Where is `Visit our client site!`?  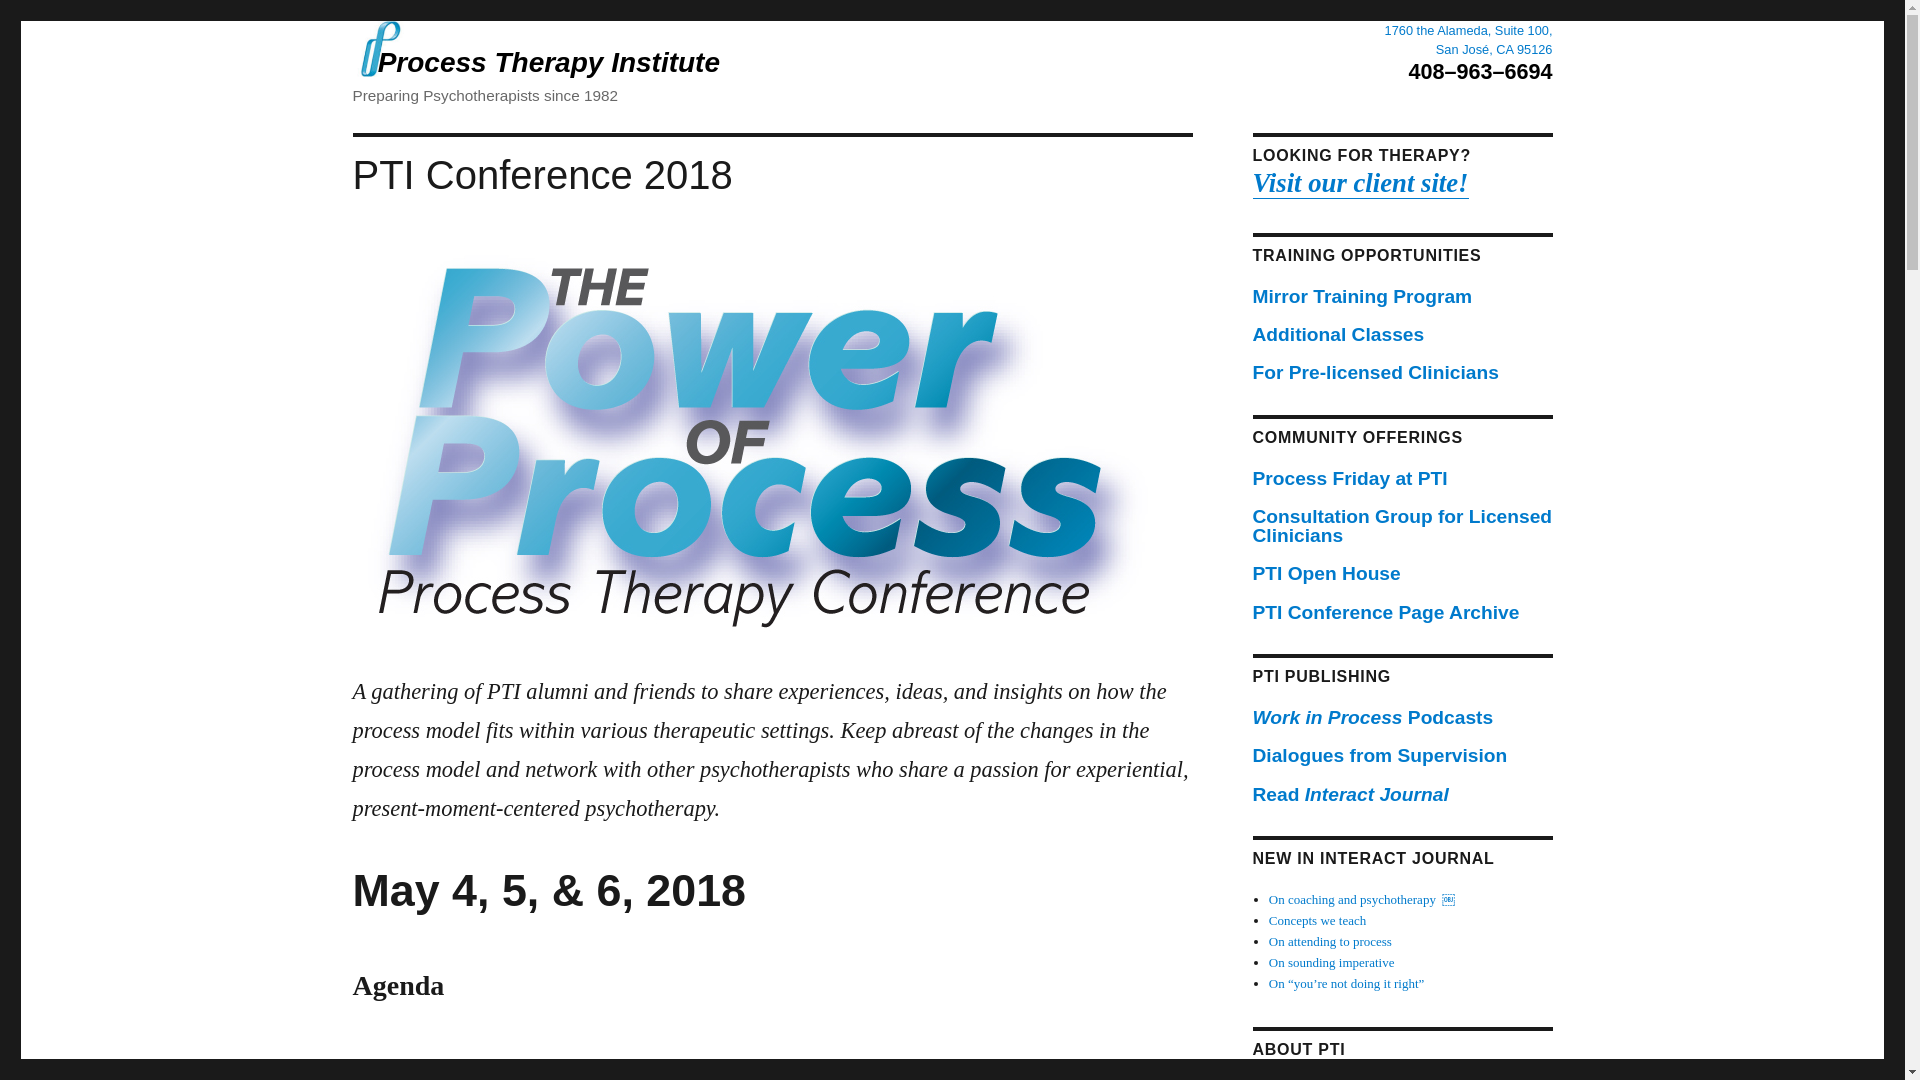 Visit our client site! is located at coordinates (1360, 182).